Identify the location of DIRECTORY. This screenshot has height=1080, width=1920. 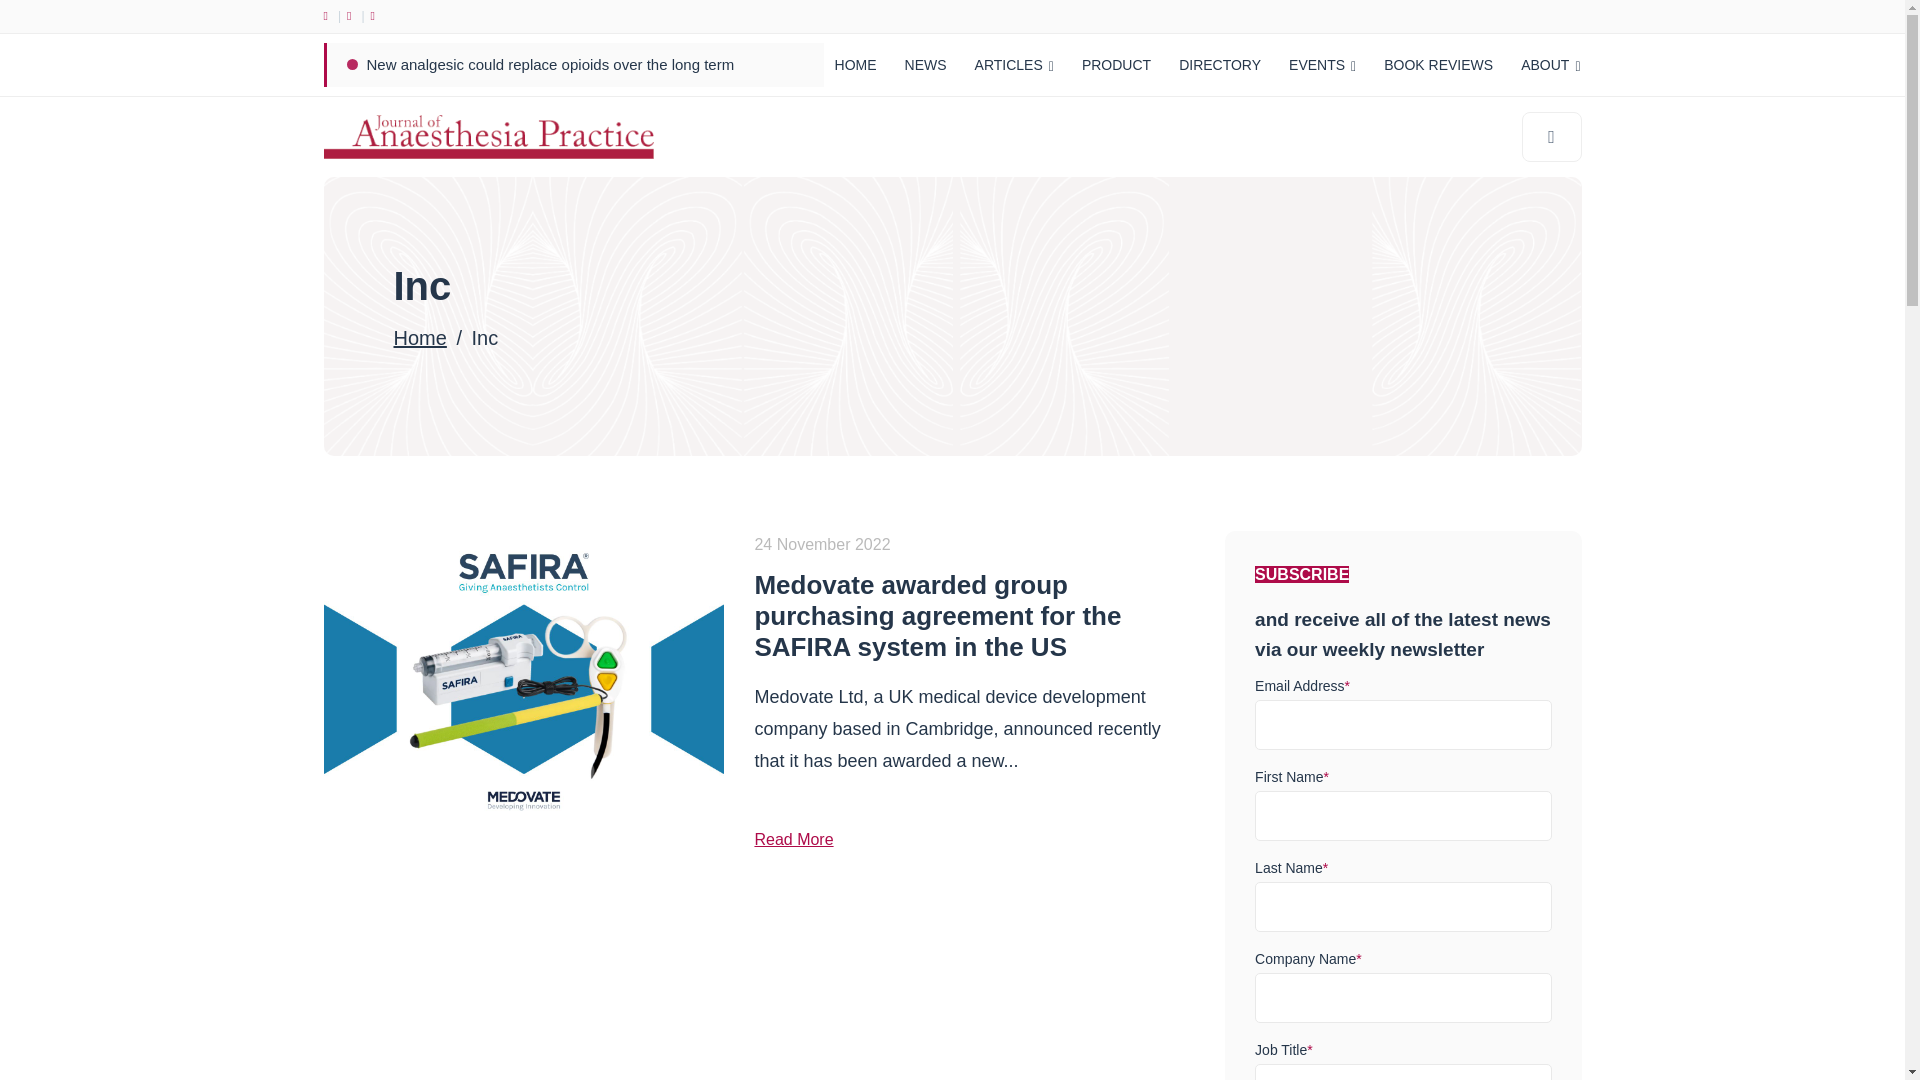
(1220, 65).